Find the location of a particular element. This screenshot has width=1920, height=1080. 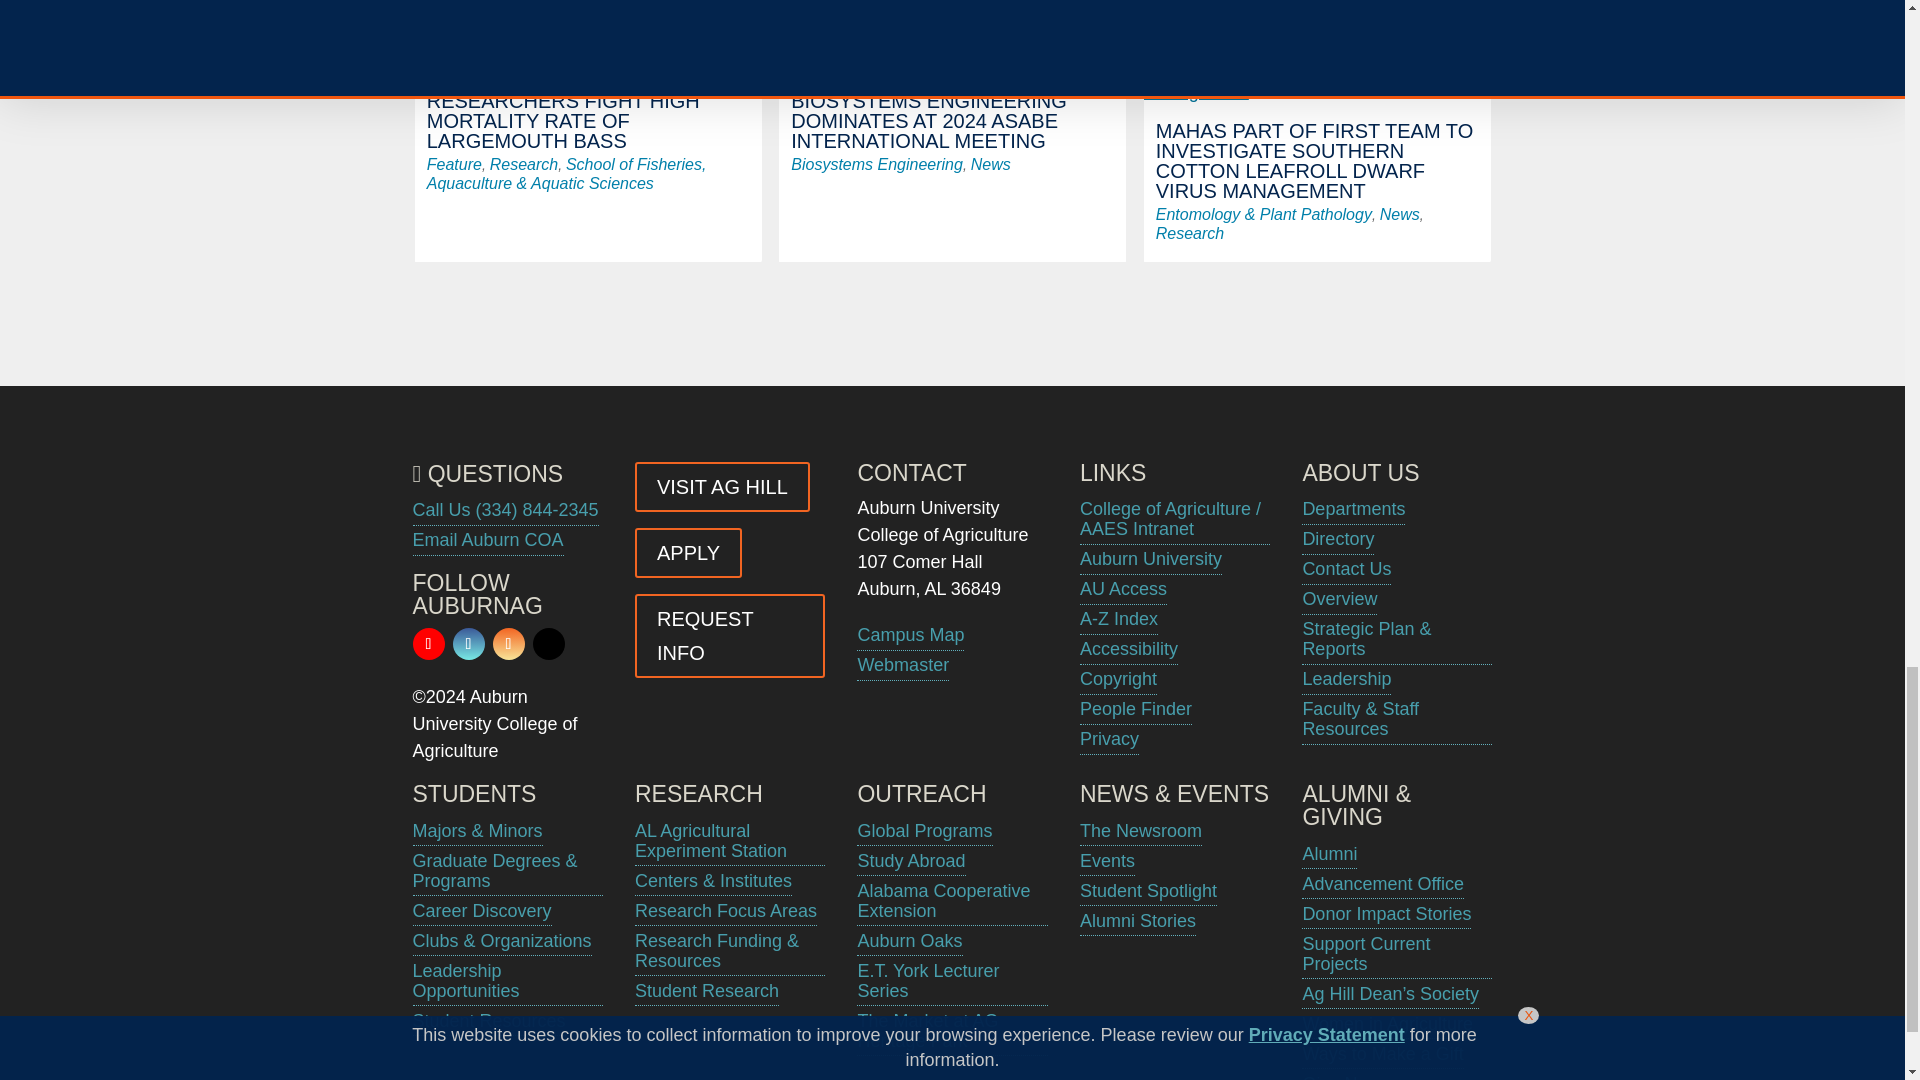

General Email for Auburn University College of Agriculture is located at coordinates (487, 540).